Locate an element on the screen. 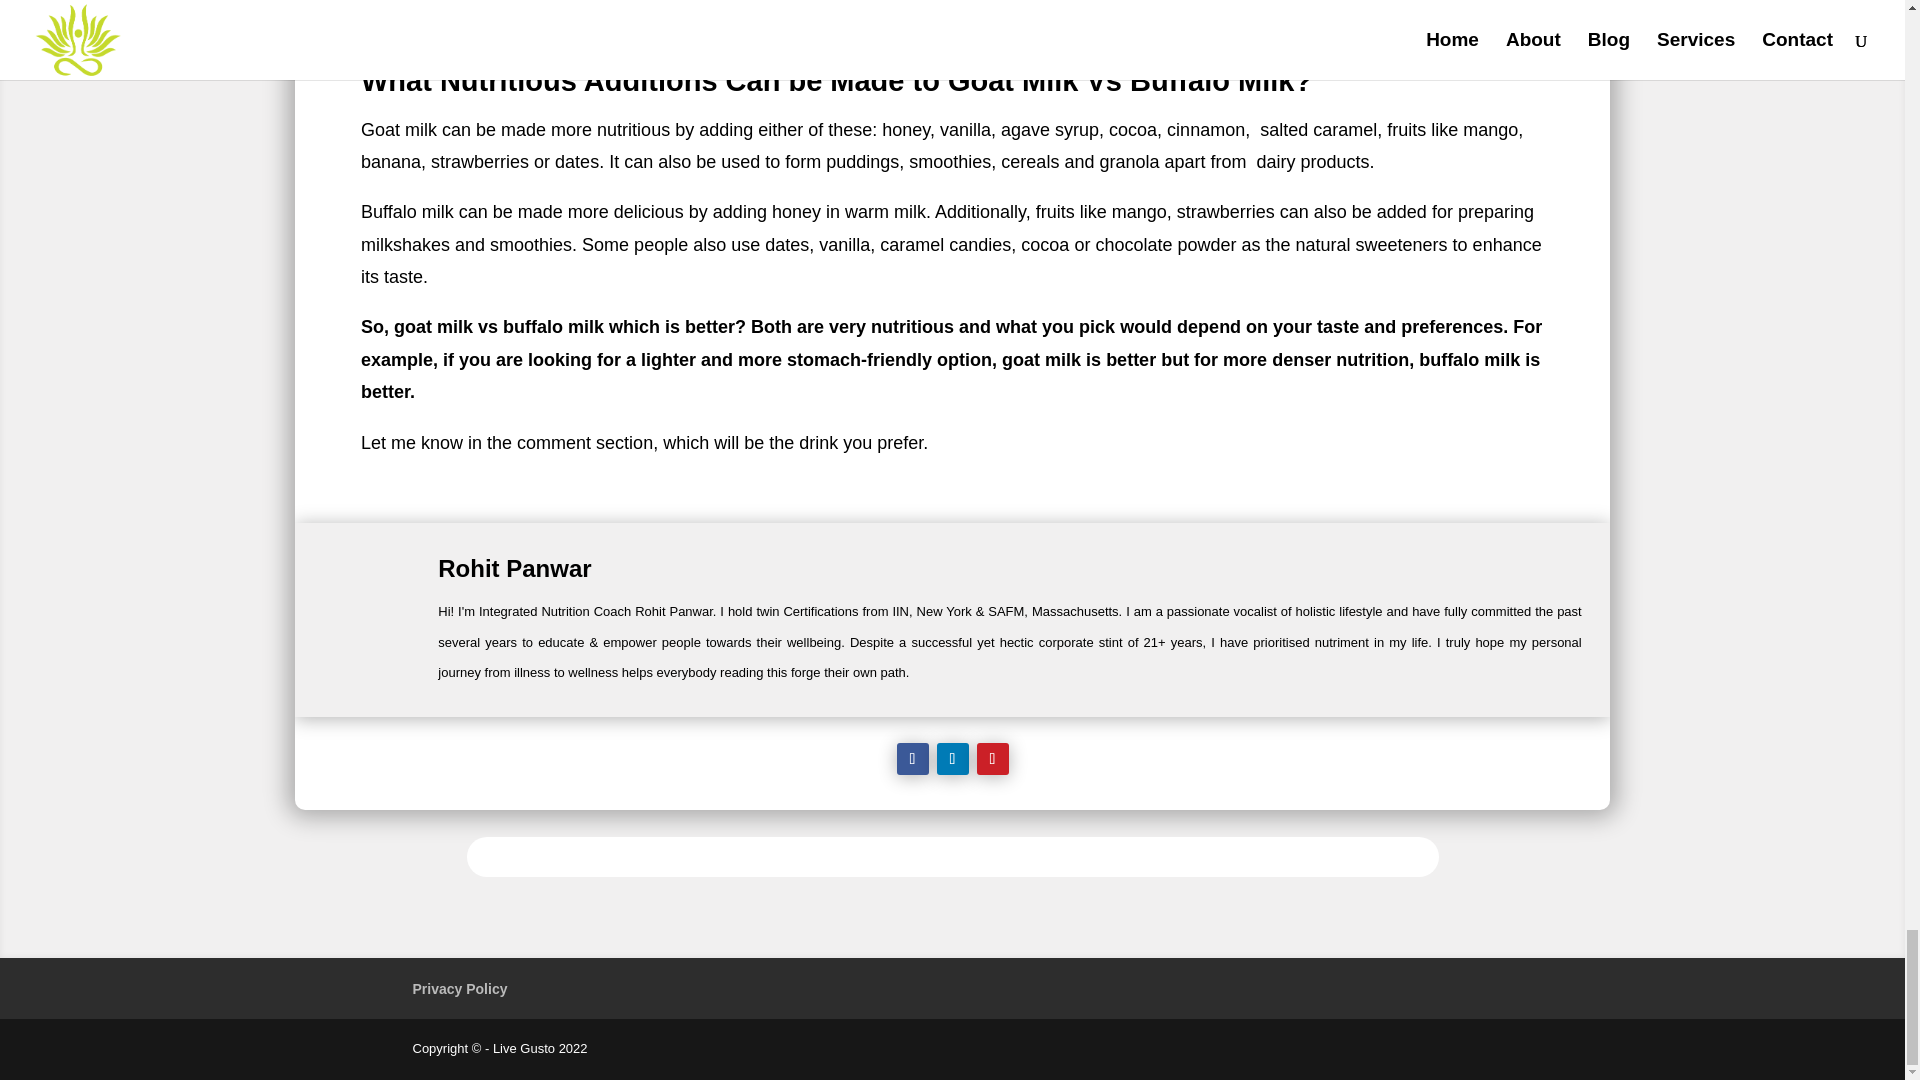 Image resolution: width=1920 pixels, height=1080 pixels. Privacy Policy is located at coordinates (459, 988).